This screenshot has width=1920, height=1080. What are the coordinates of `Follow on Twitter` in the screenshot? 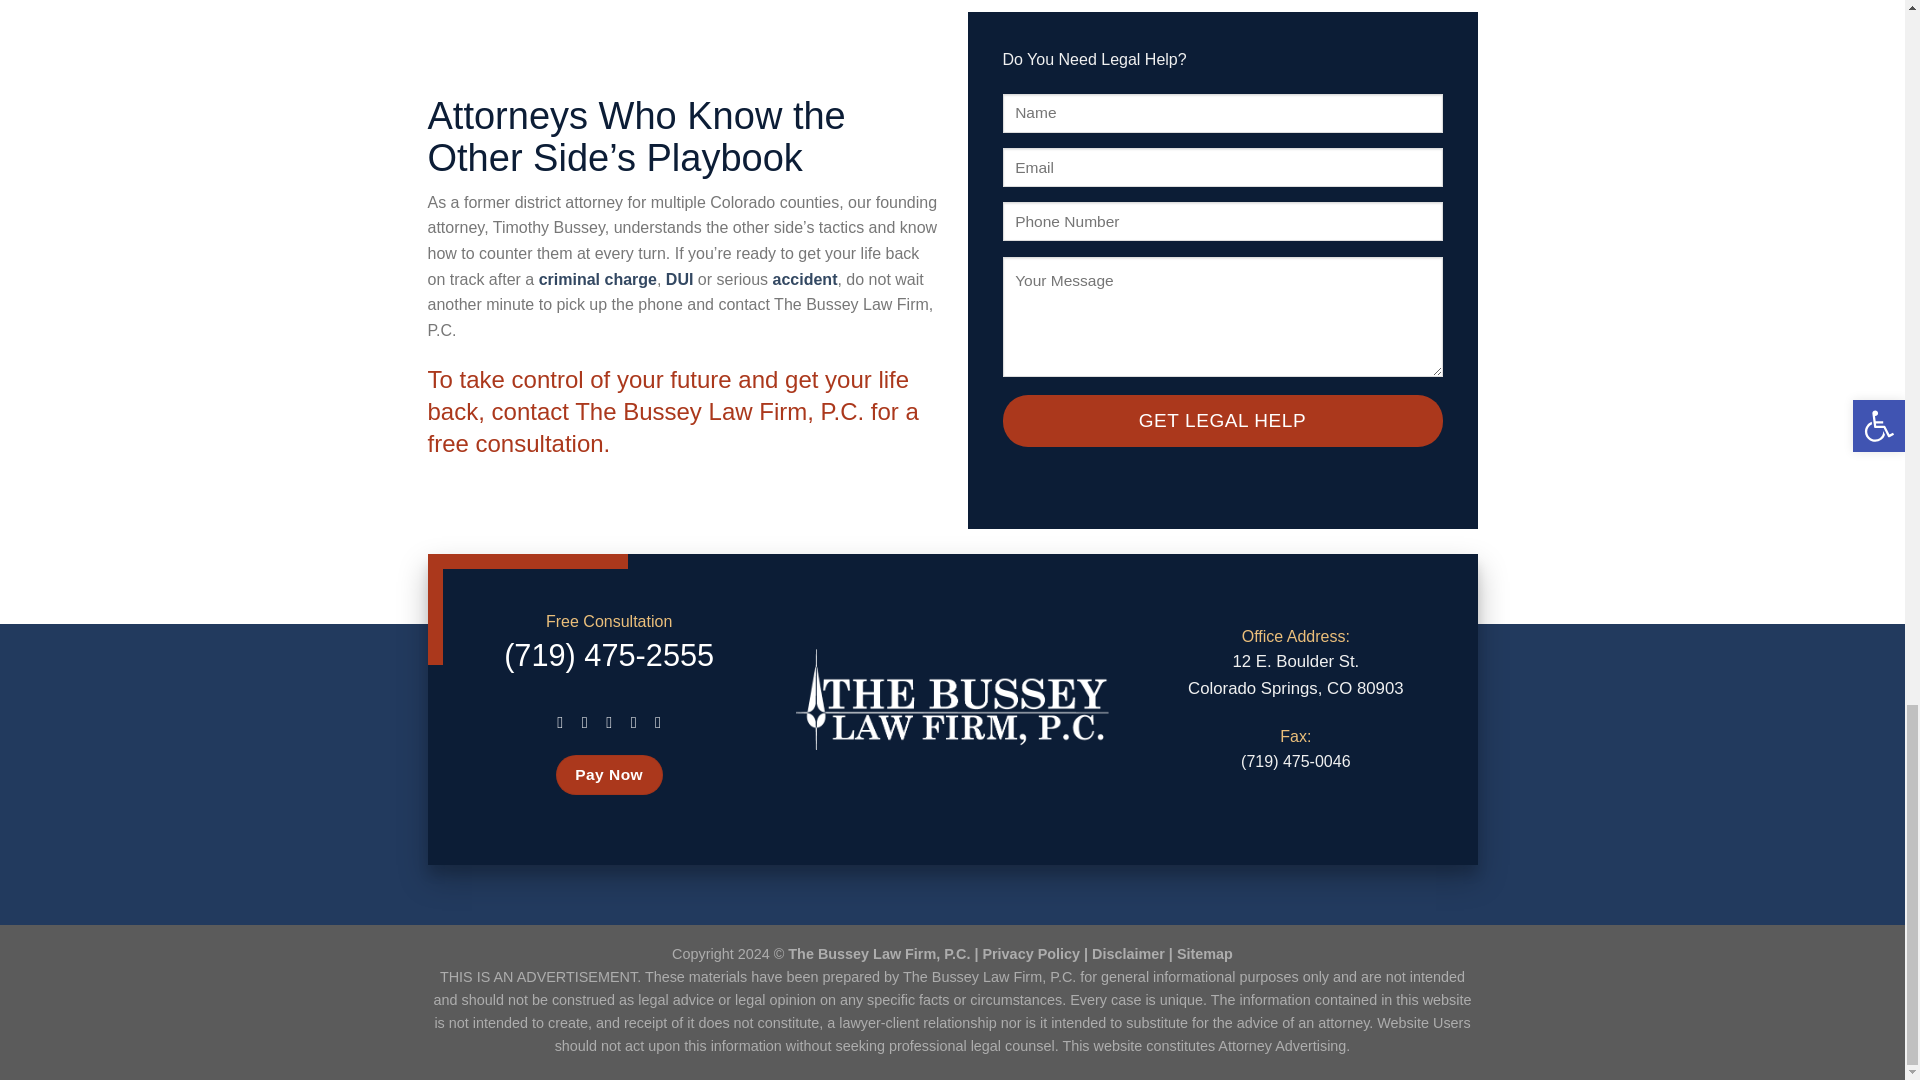 It's located at (608, 722).